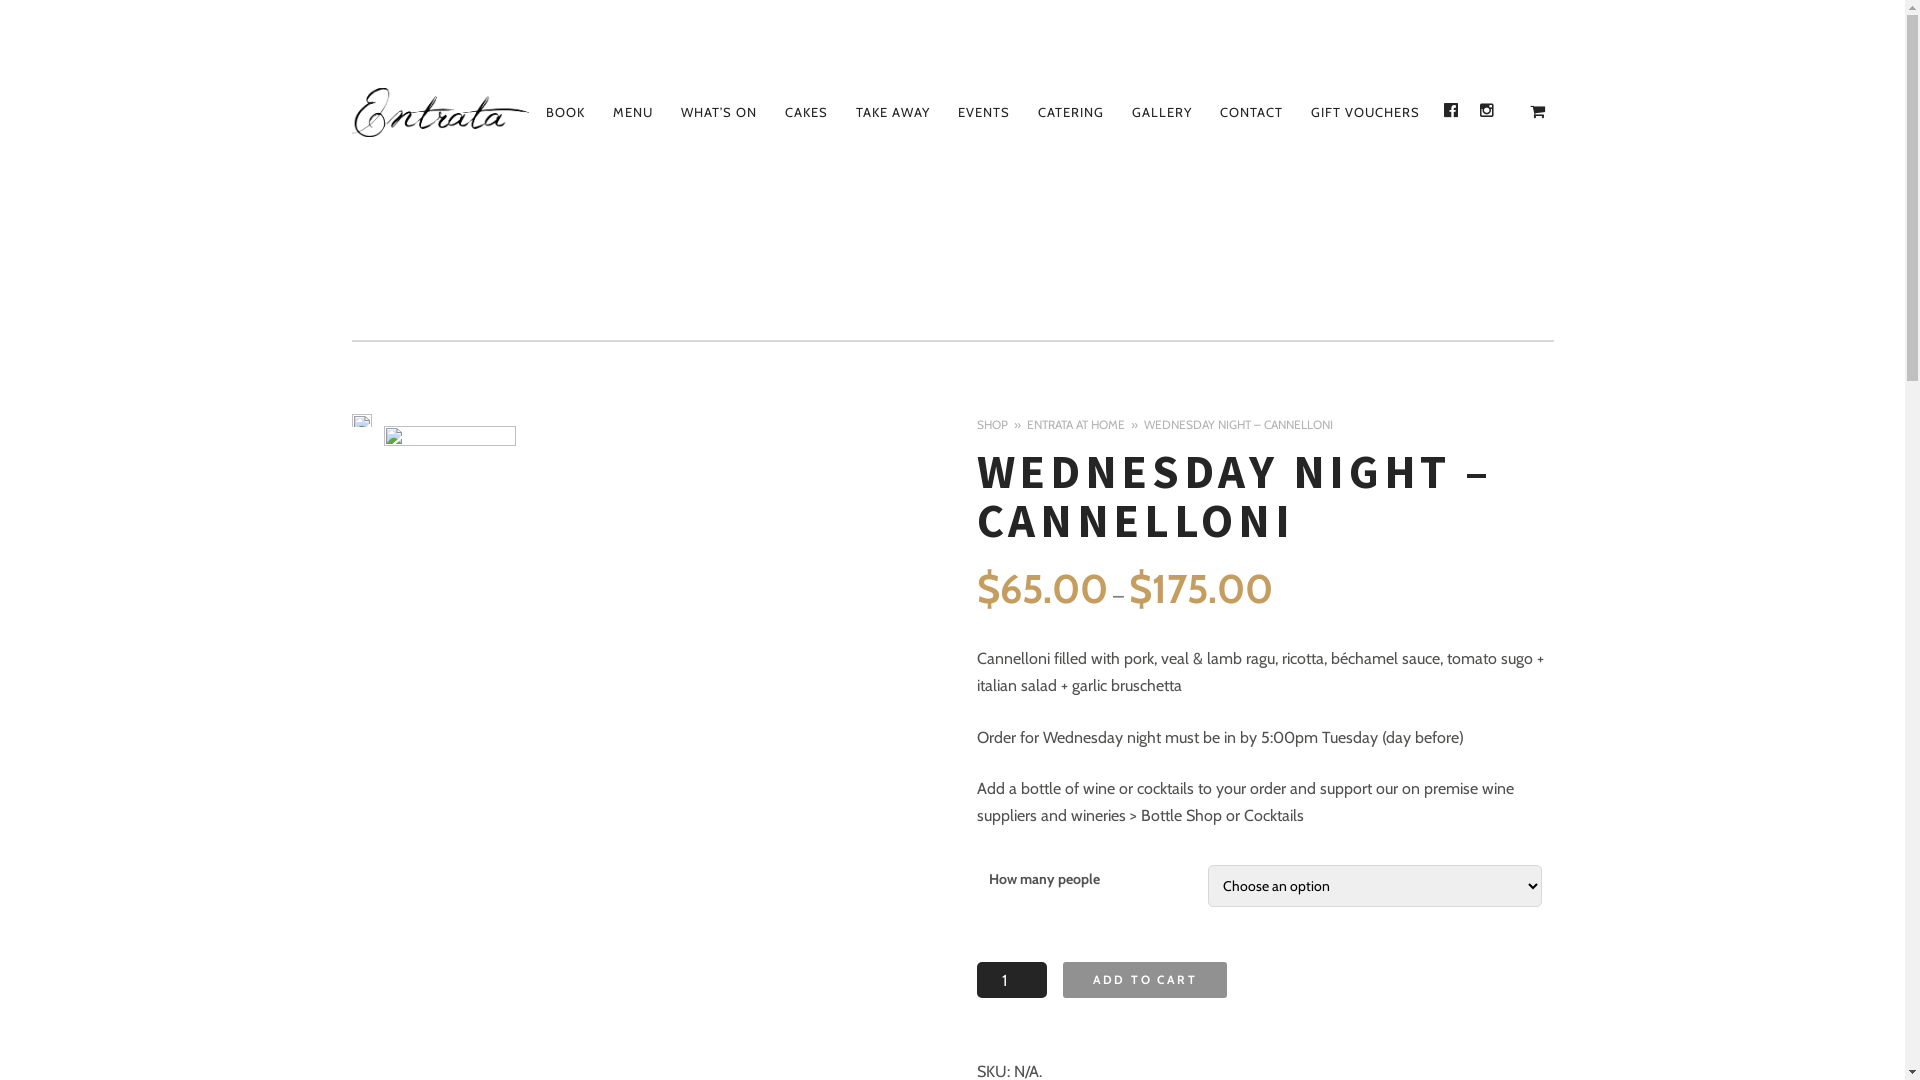  What do you see at coordinates (1086, 424) in the screenshot?
I see `ENTRATA AT HOME` at bounding box center [1086, 424].